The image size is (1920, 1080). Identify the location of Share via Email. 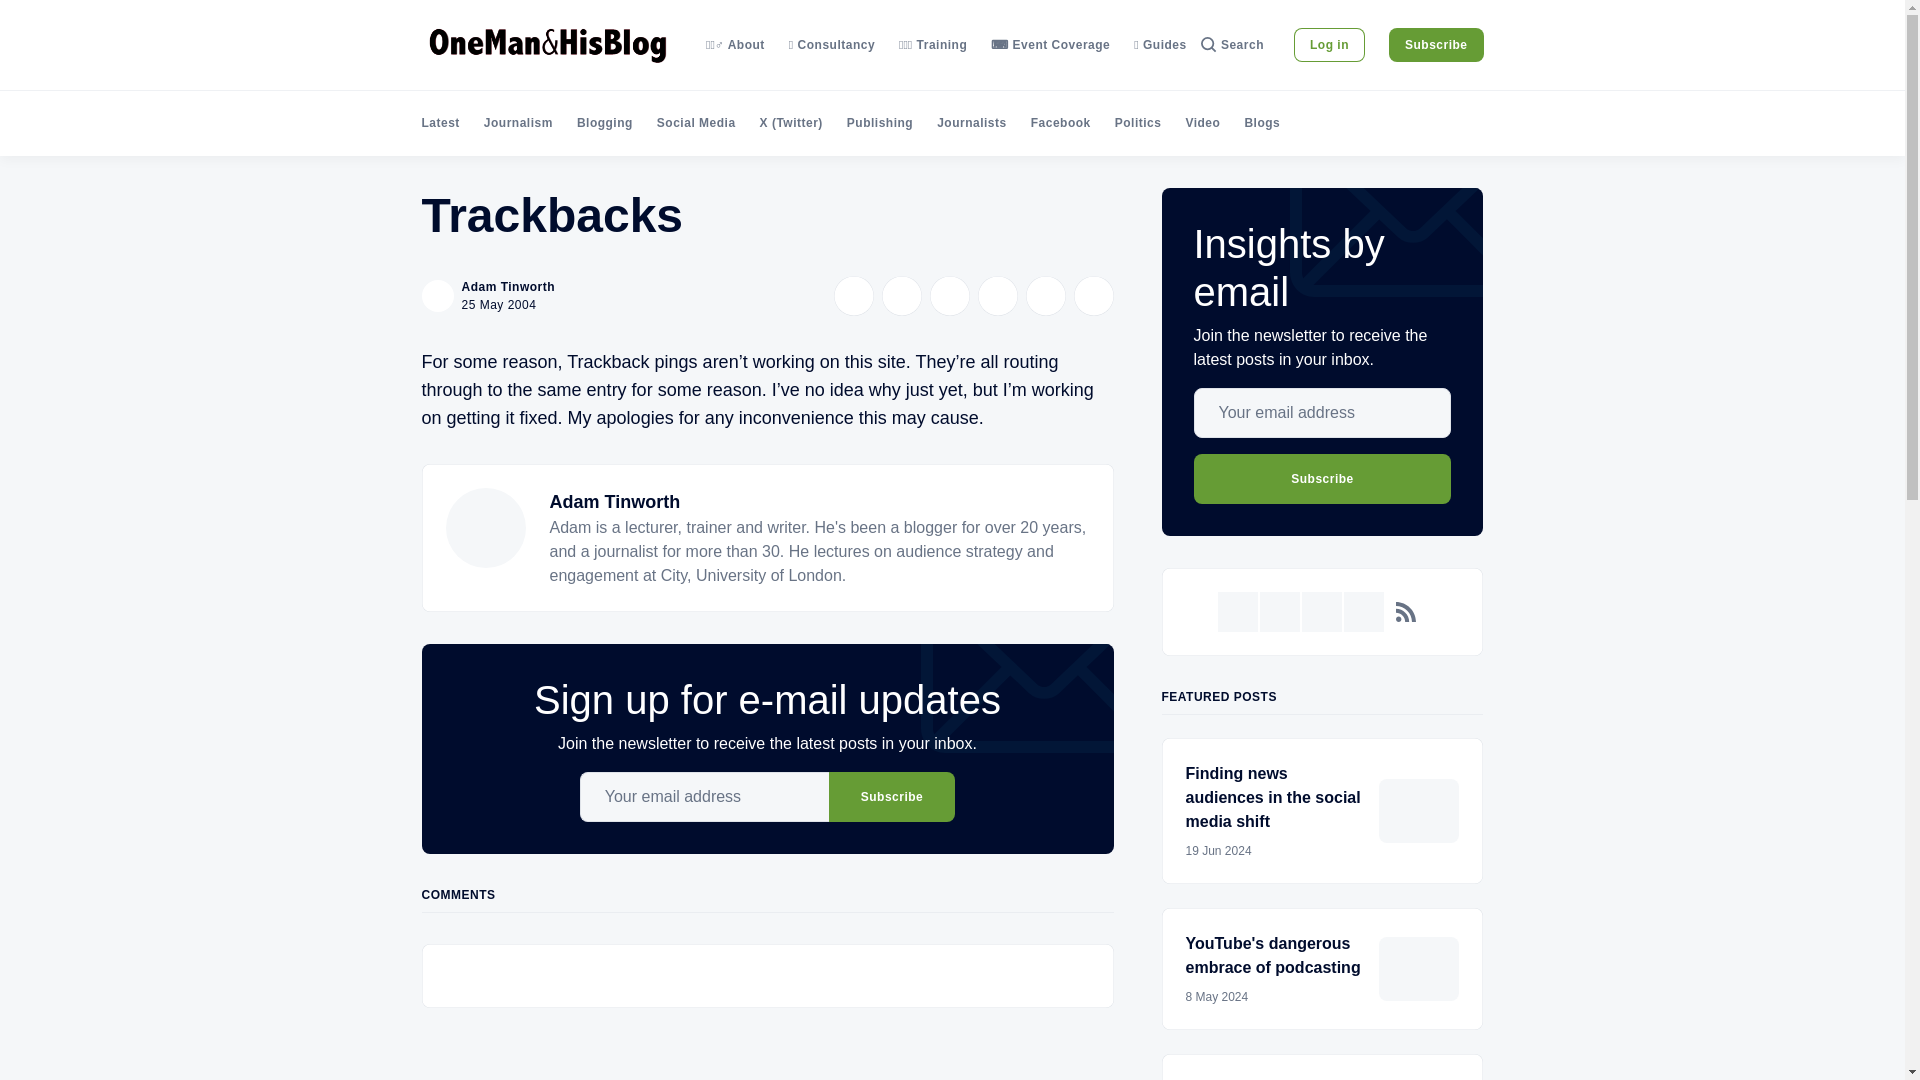
(1045, 296).